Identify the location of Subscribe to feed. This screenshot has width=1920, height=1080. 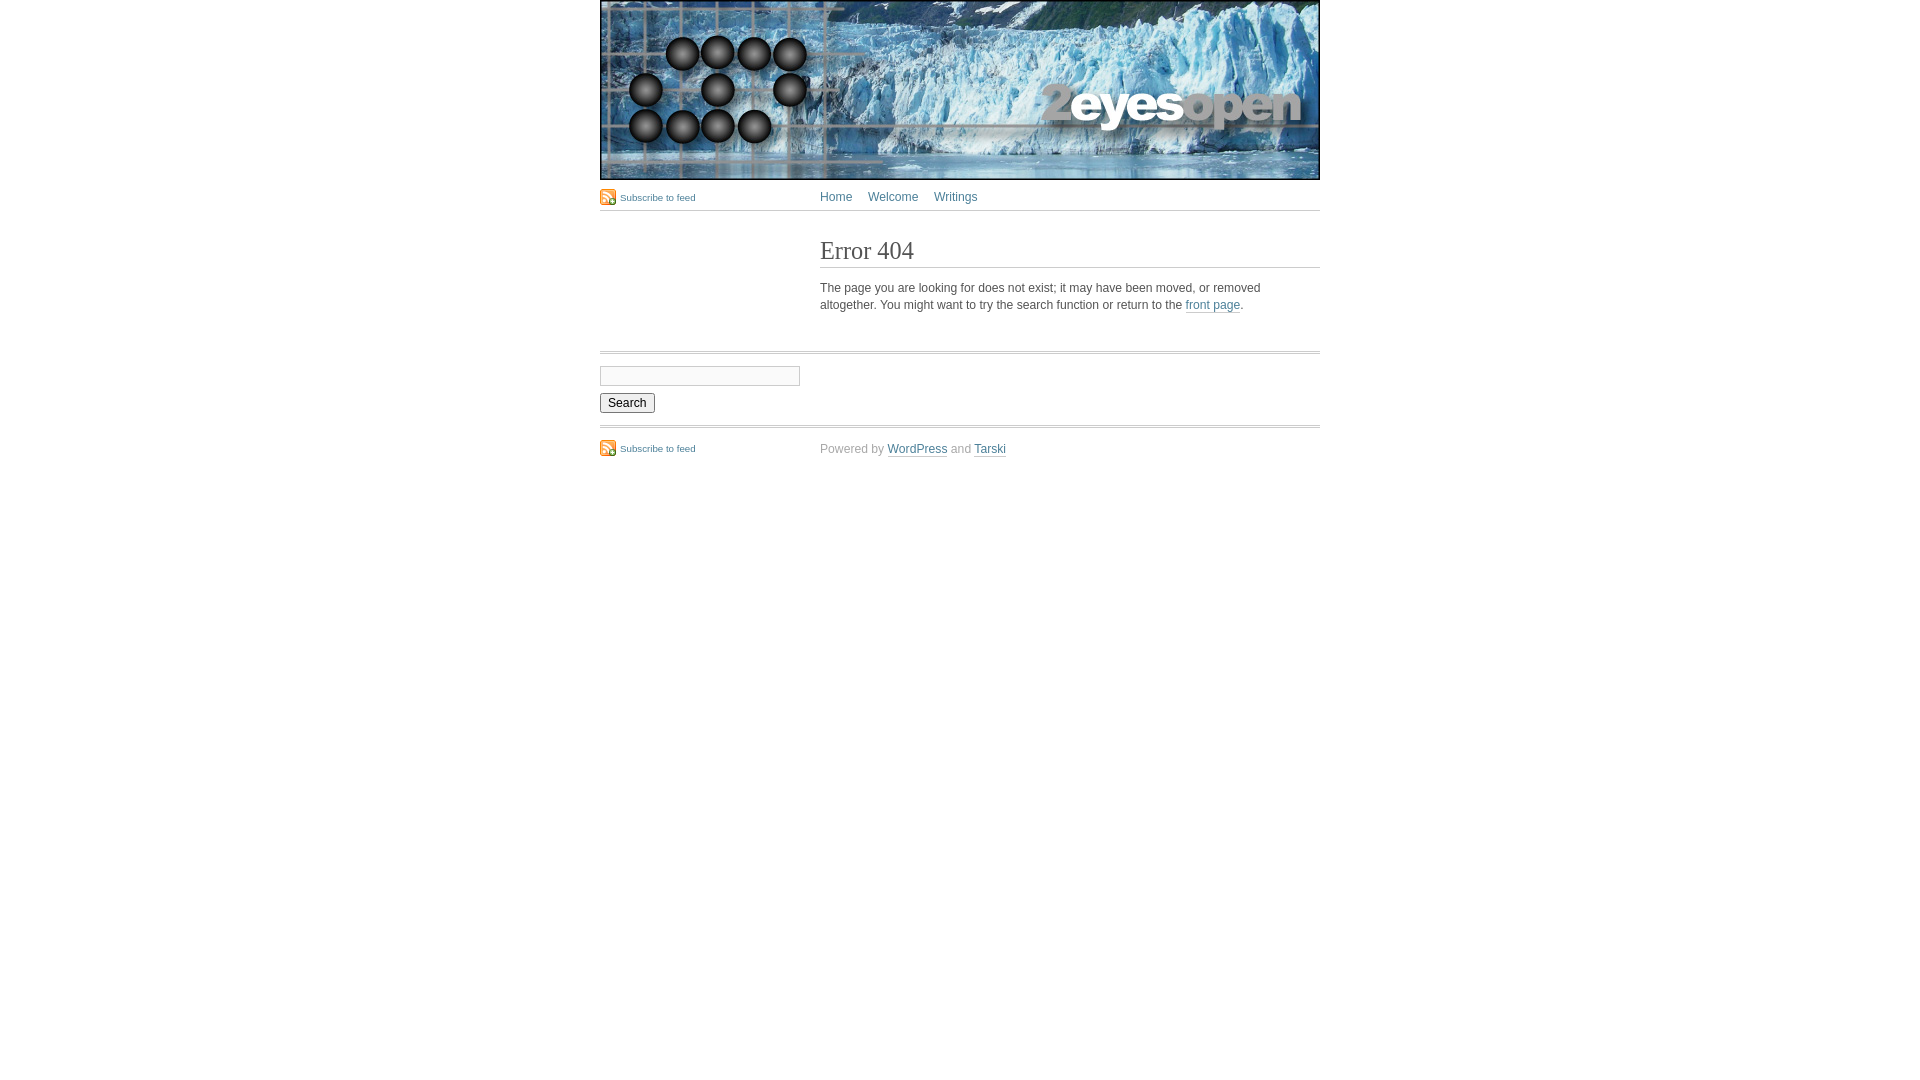
(648, 197).